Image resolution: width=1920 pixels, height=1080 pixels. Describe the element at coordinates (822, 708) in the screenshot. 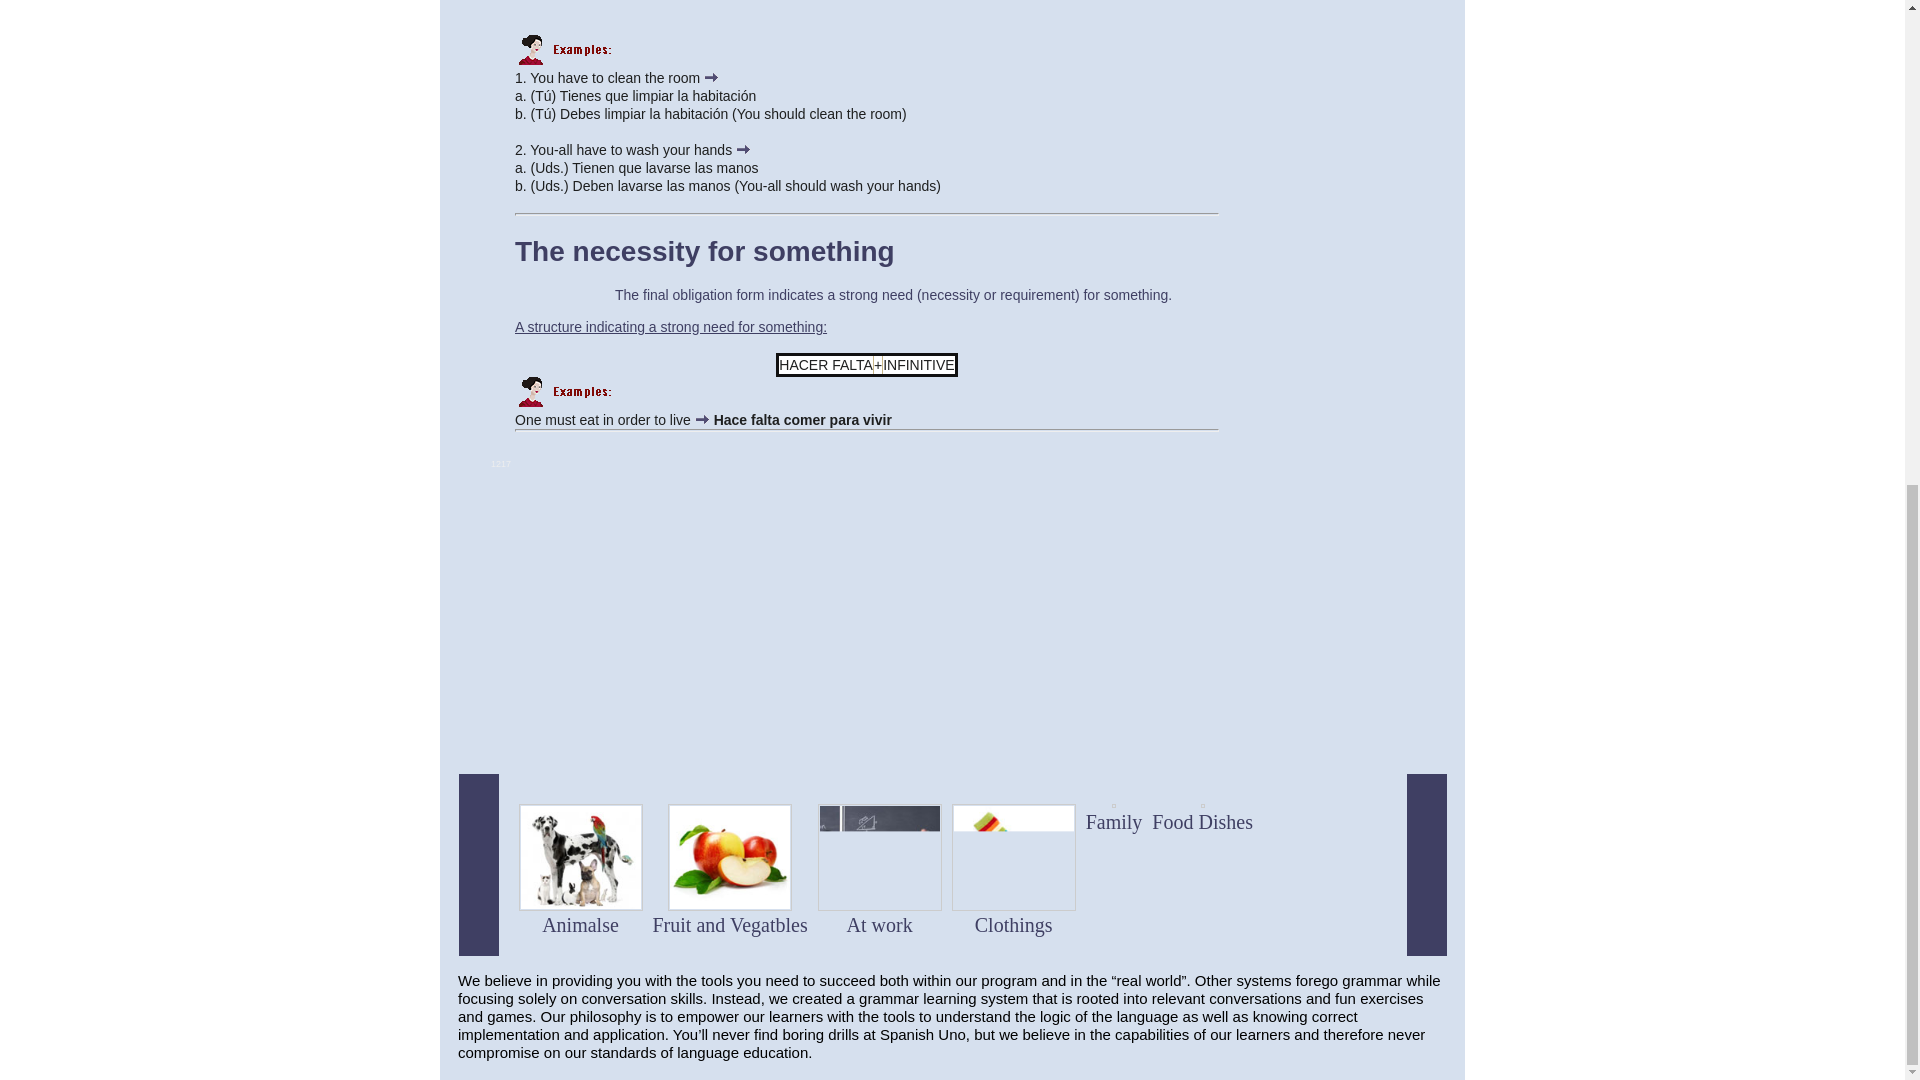

I see `Advertisement` at that location.